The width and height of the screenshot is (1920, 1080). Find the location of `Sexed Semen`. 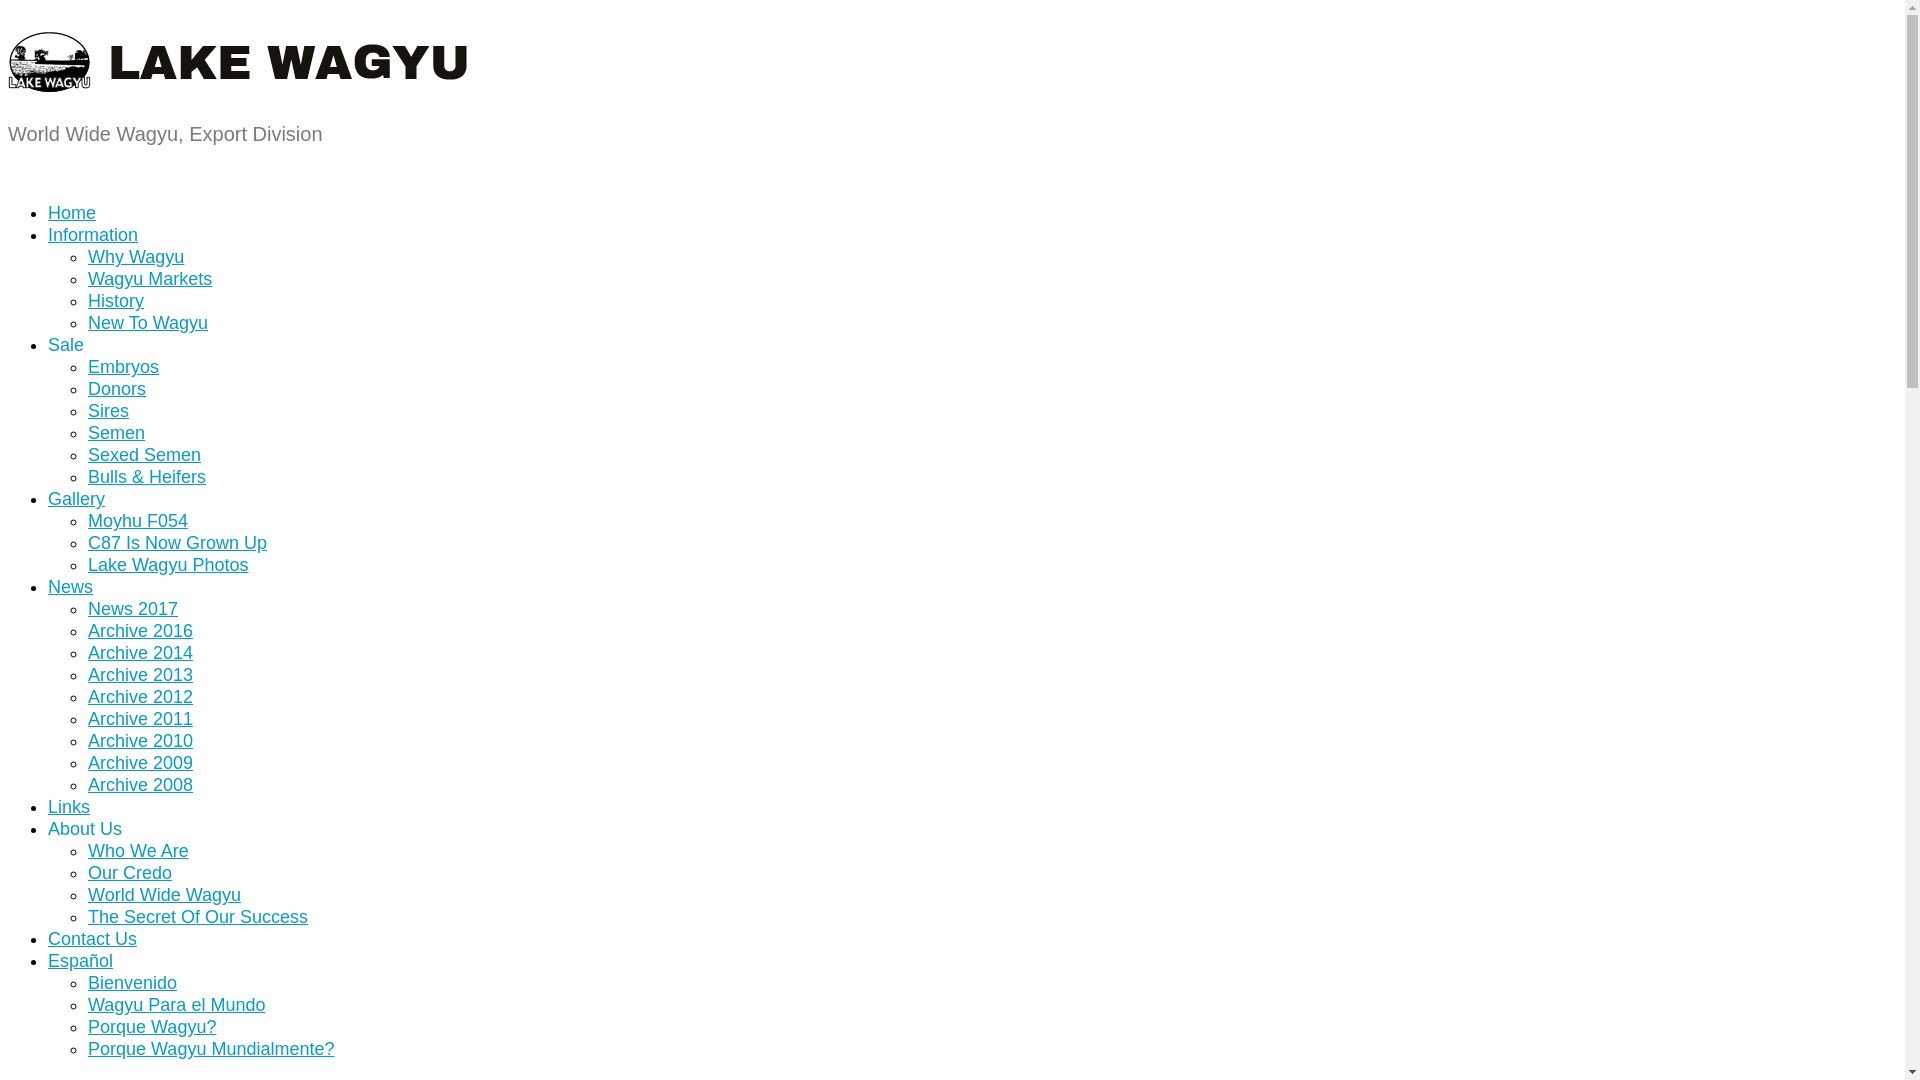

Sexed Semen is located at coordinates (144, 455).